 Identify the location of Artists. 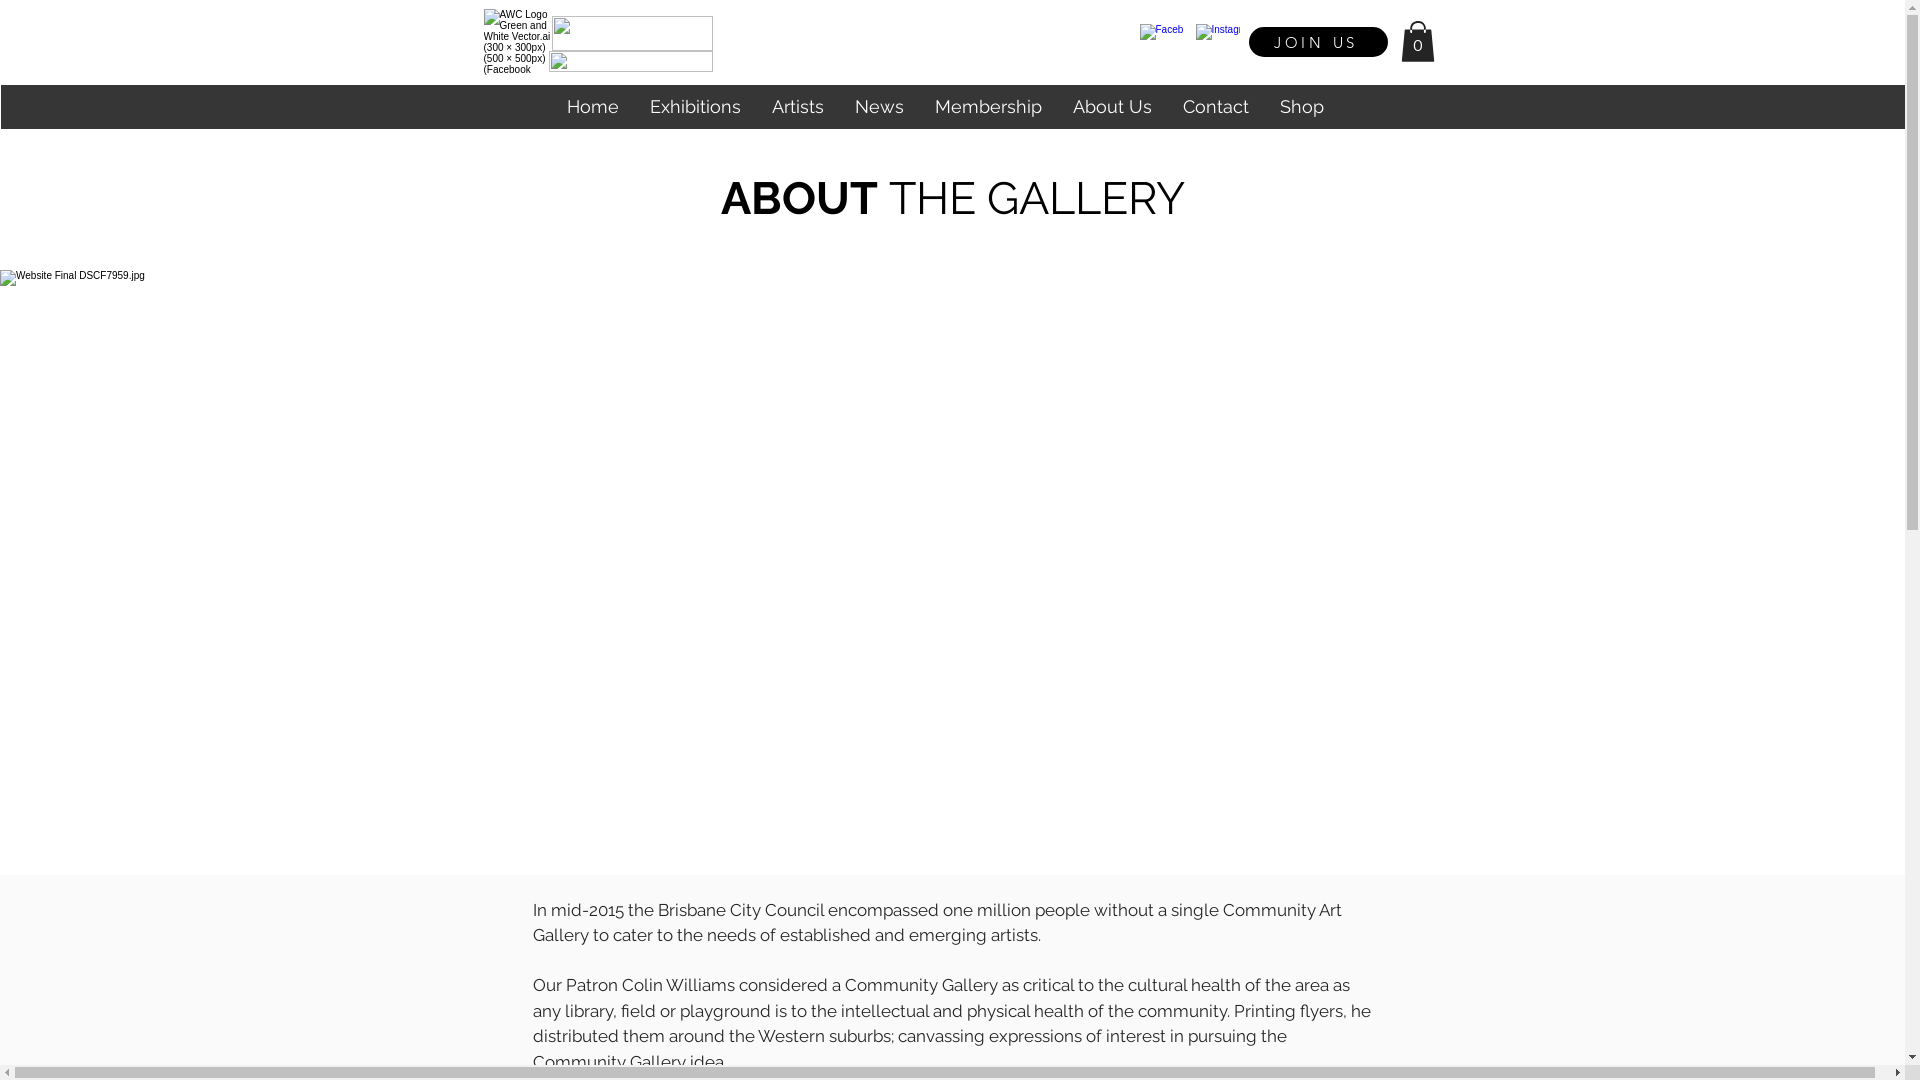
(798, 107).